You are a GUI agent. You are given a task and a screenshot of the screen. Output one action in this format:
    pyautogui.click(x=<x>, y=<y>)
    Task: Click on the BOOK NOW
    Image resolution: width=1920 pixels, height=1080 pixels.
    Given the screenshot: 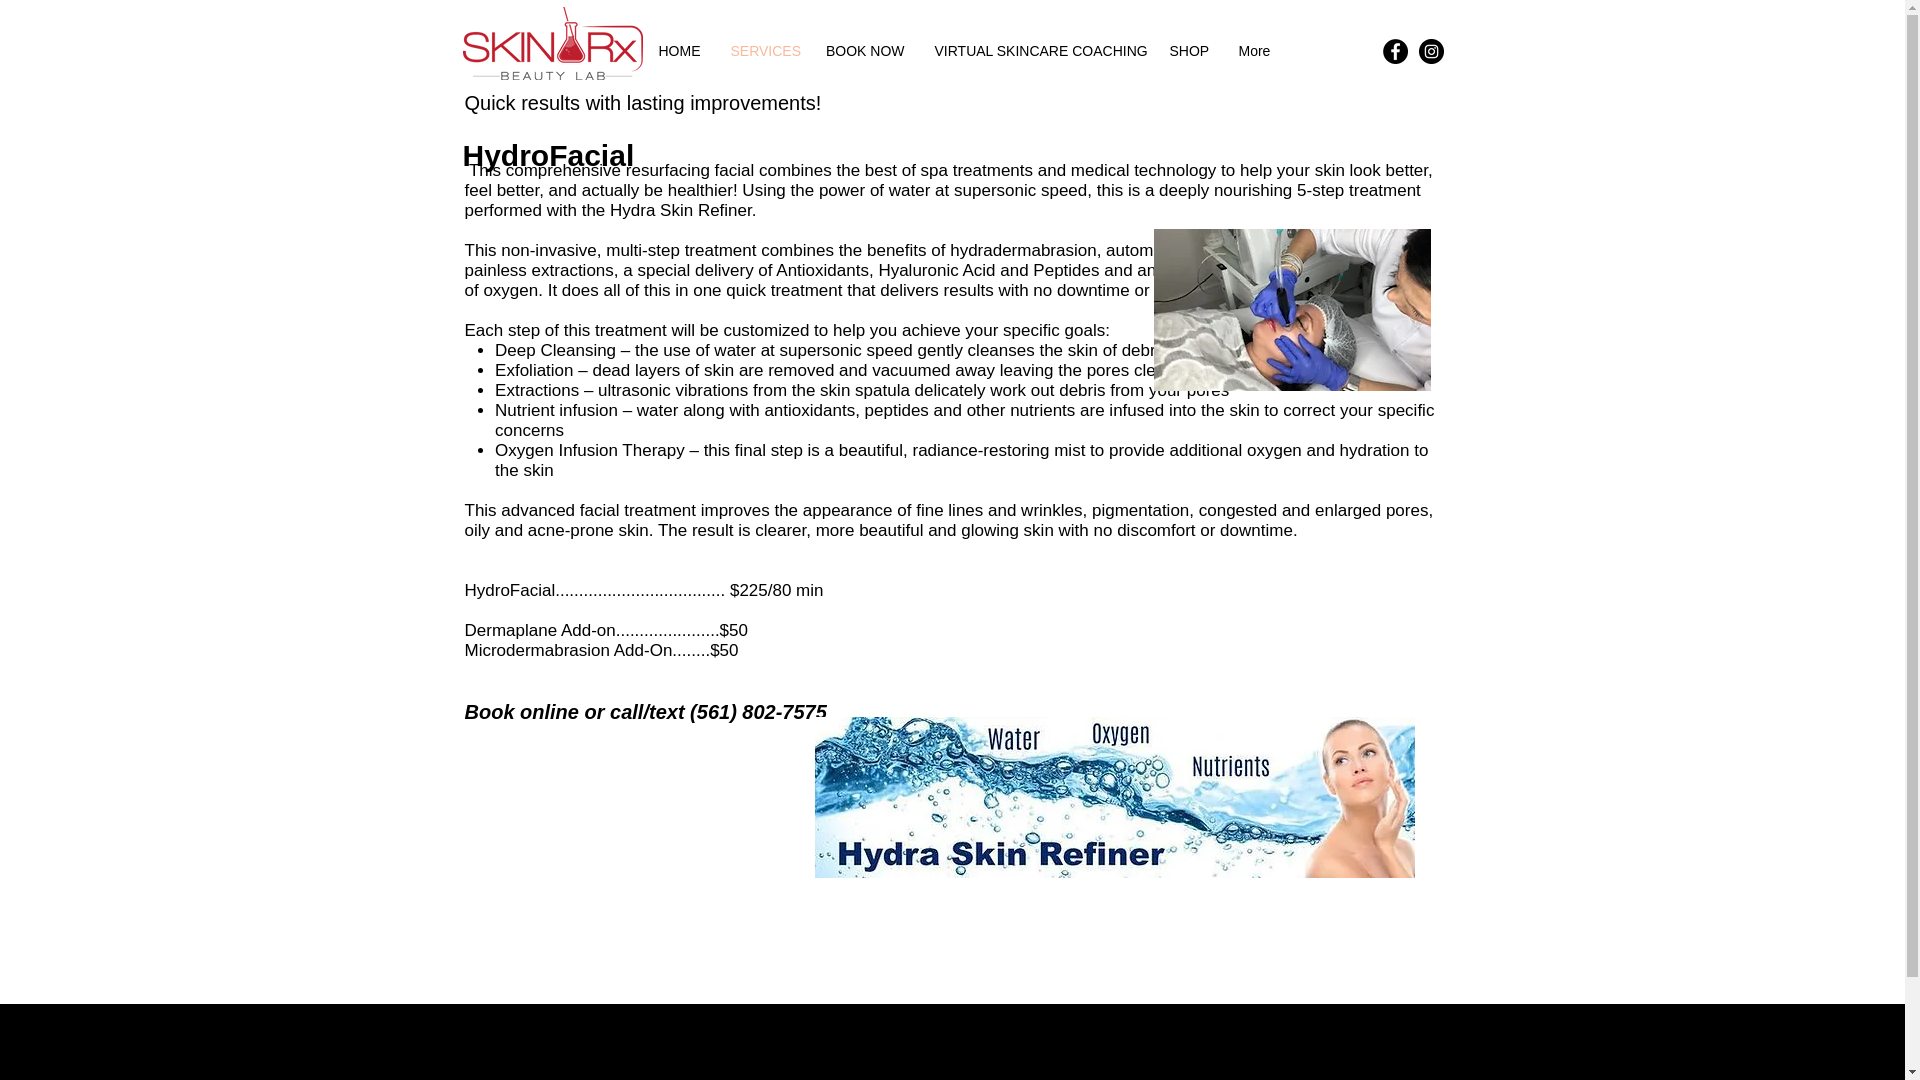 What is the action you would take?
    pyautogui.click(x=864, y=50)
    